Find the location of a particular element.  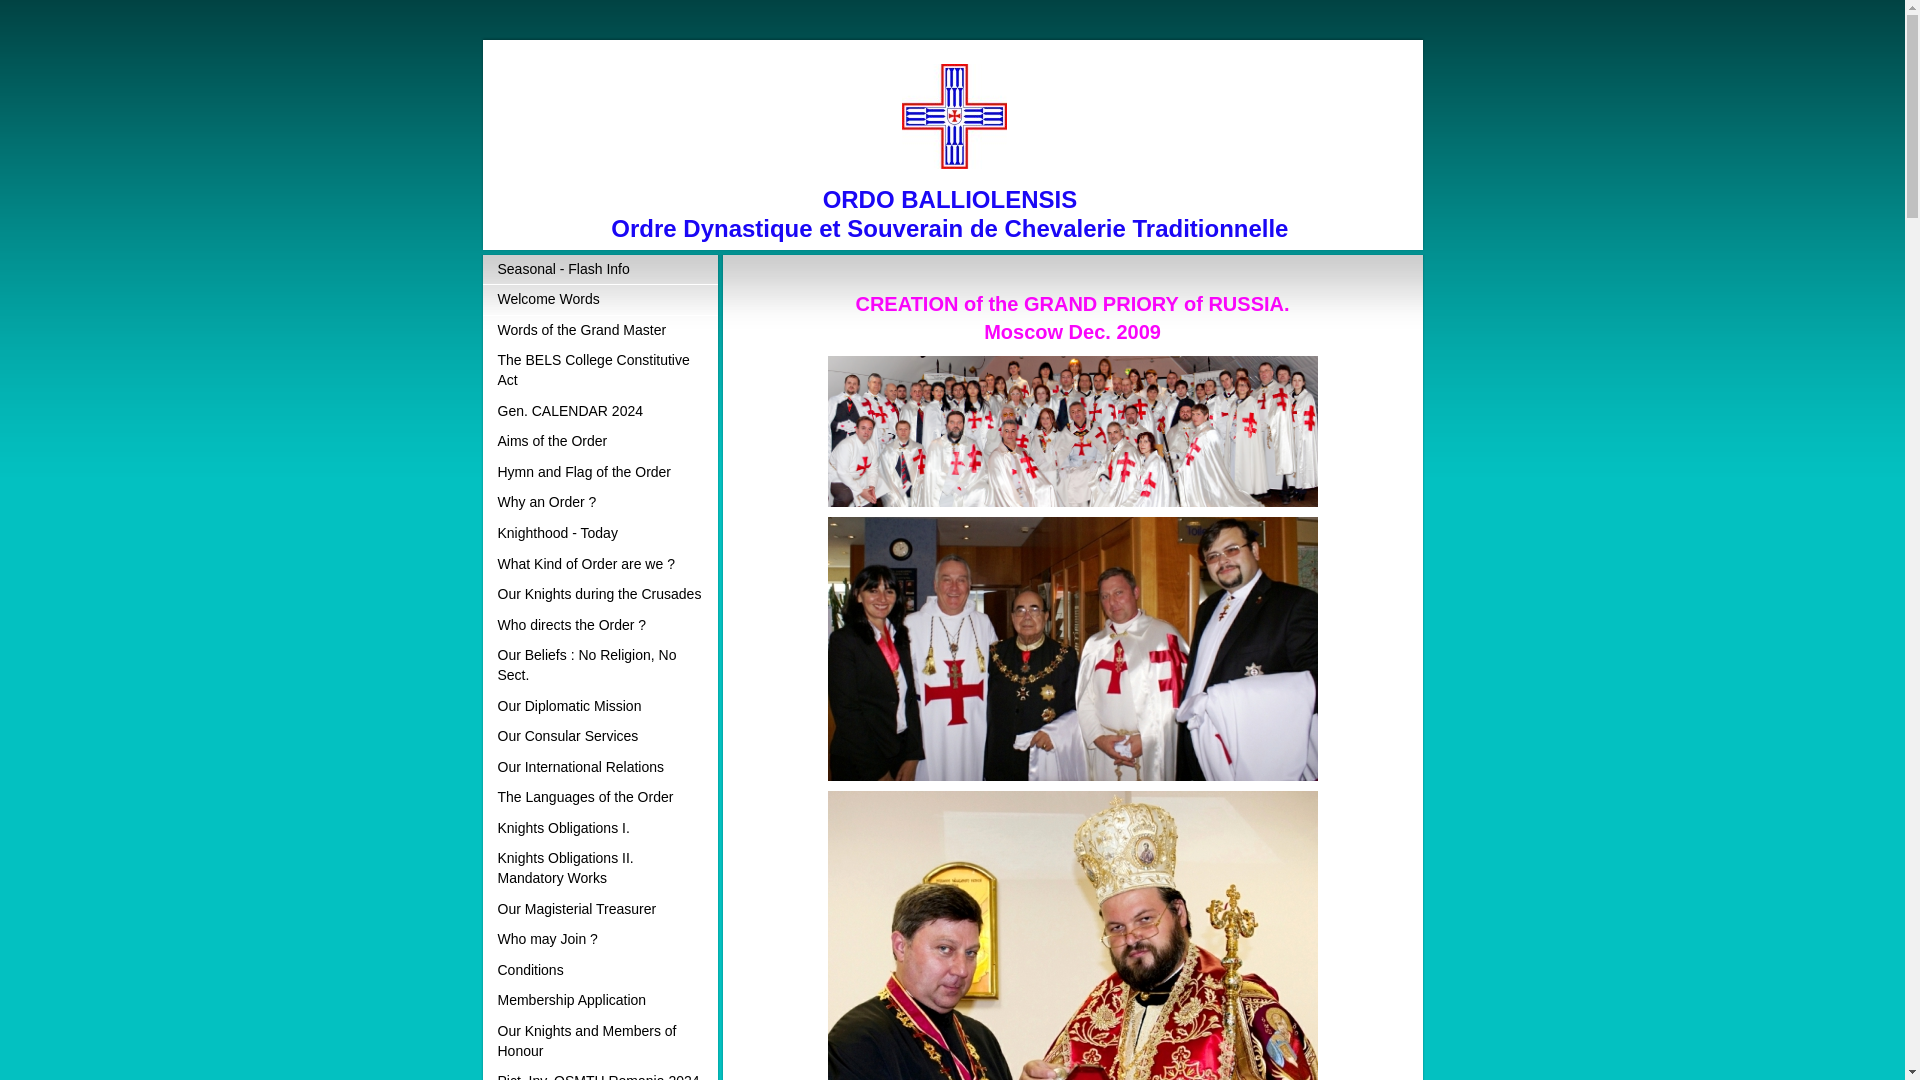

The Languages of the Order is located at coordinates (598, 798).